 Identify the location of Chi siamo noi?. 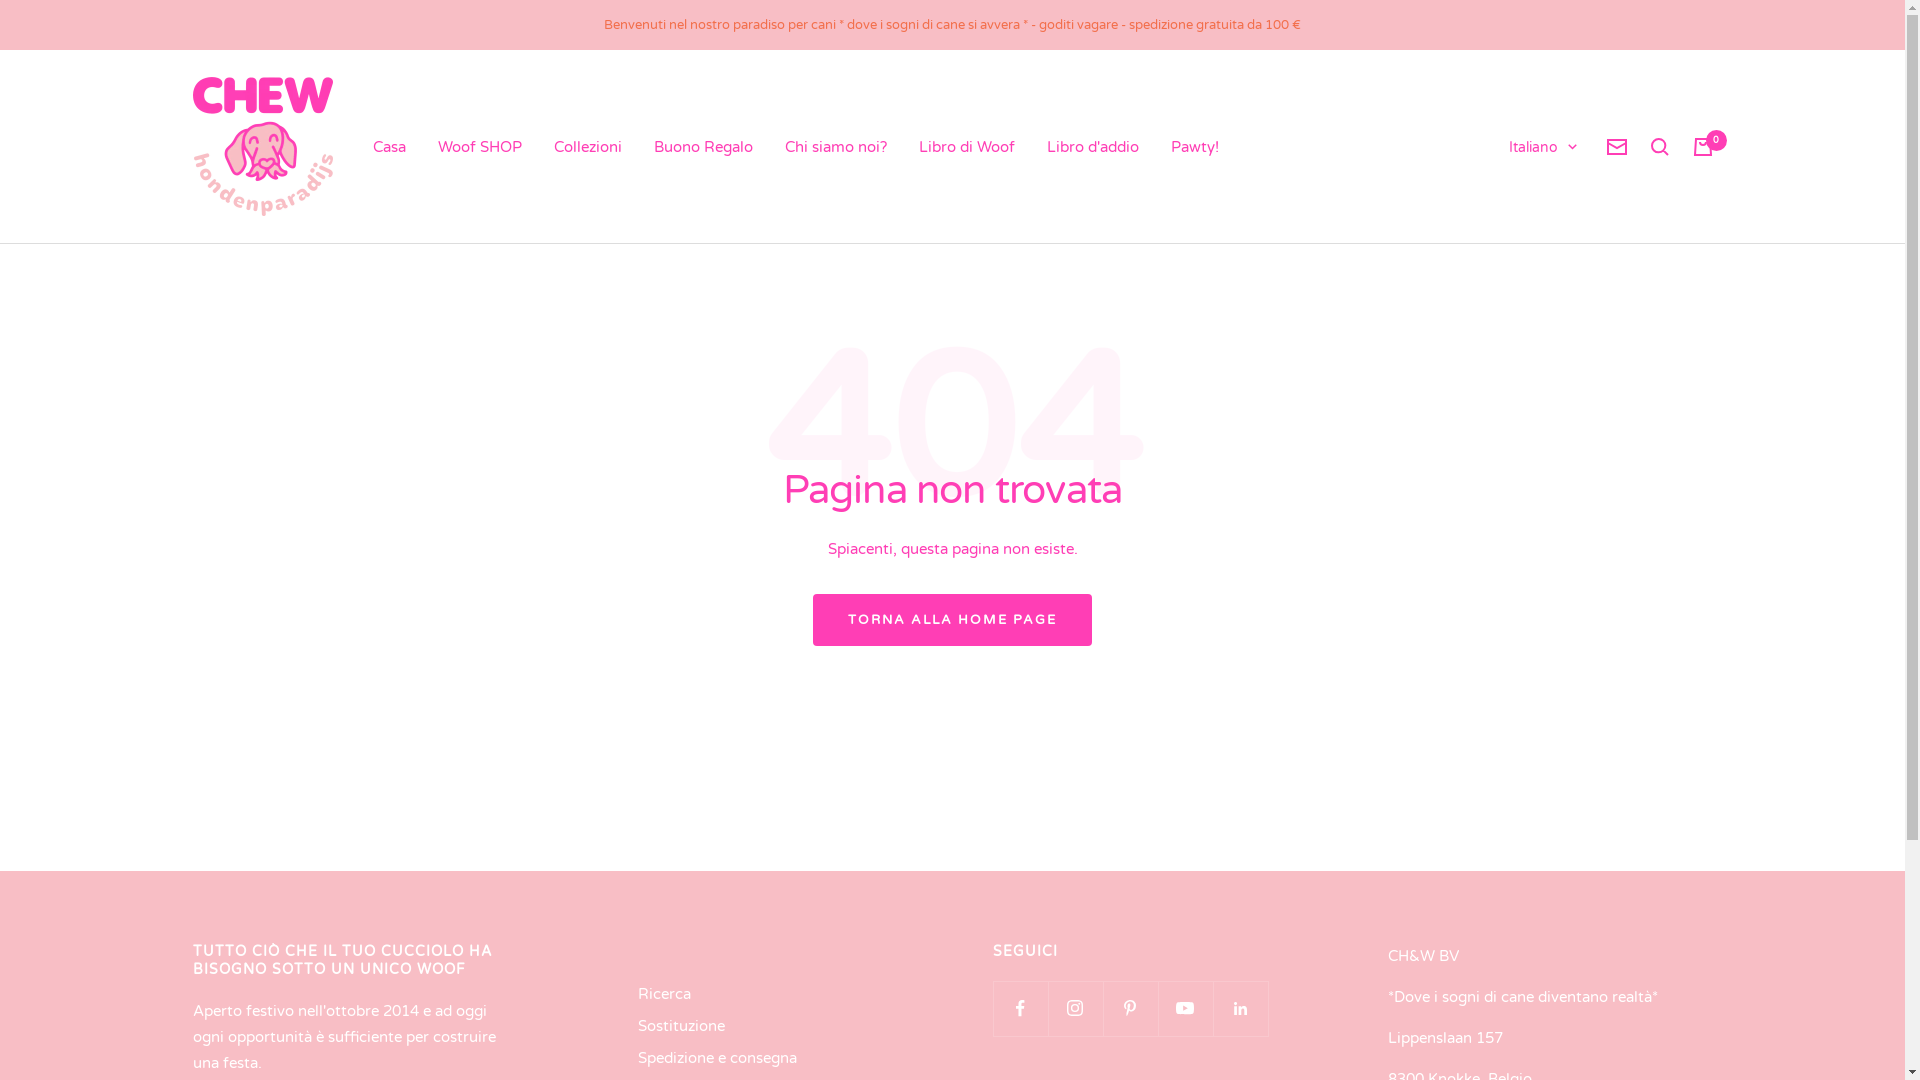
(835, 147).